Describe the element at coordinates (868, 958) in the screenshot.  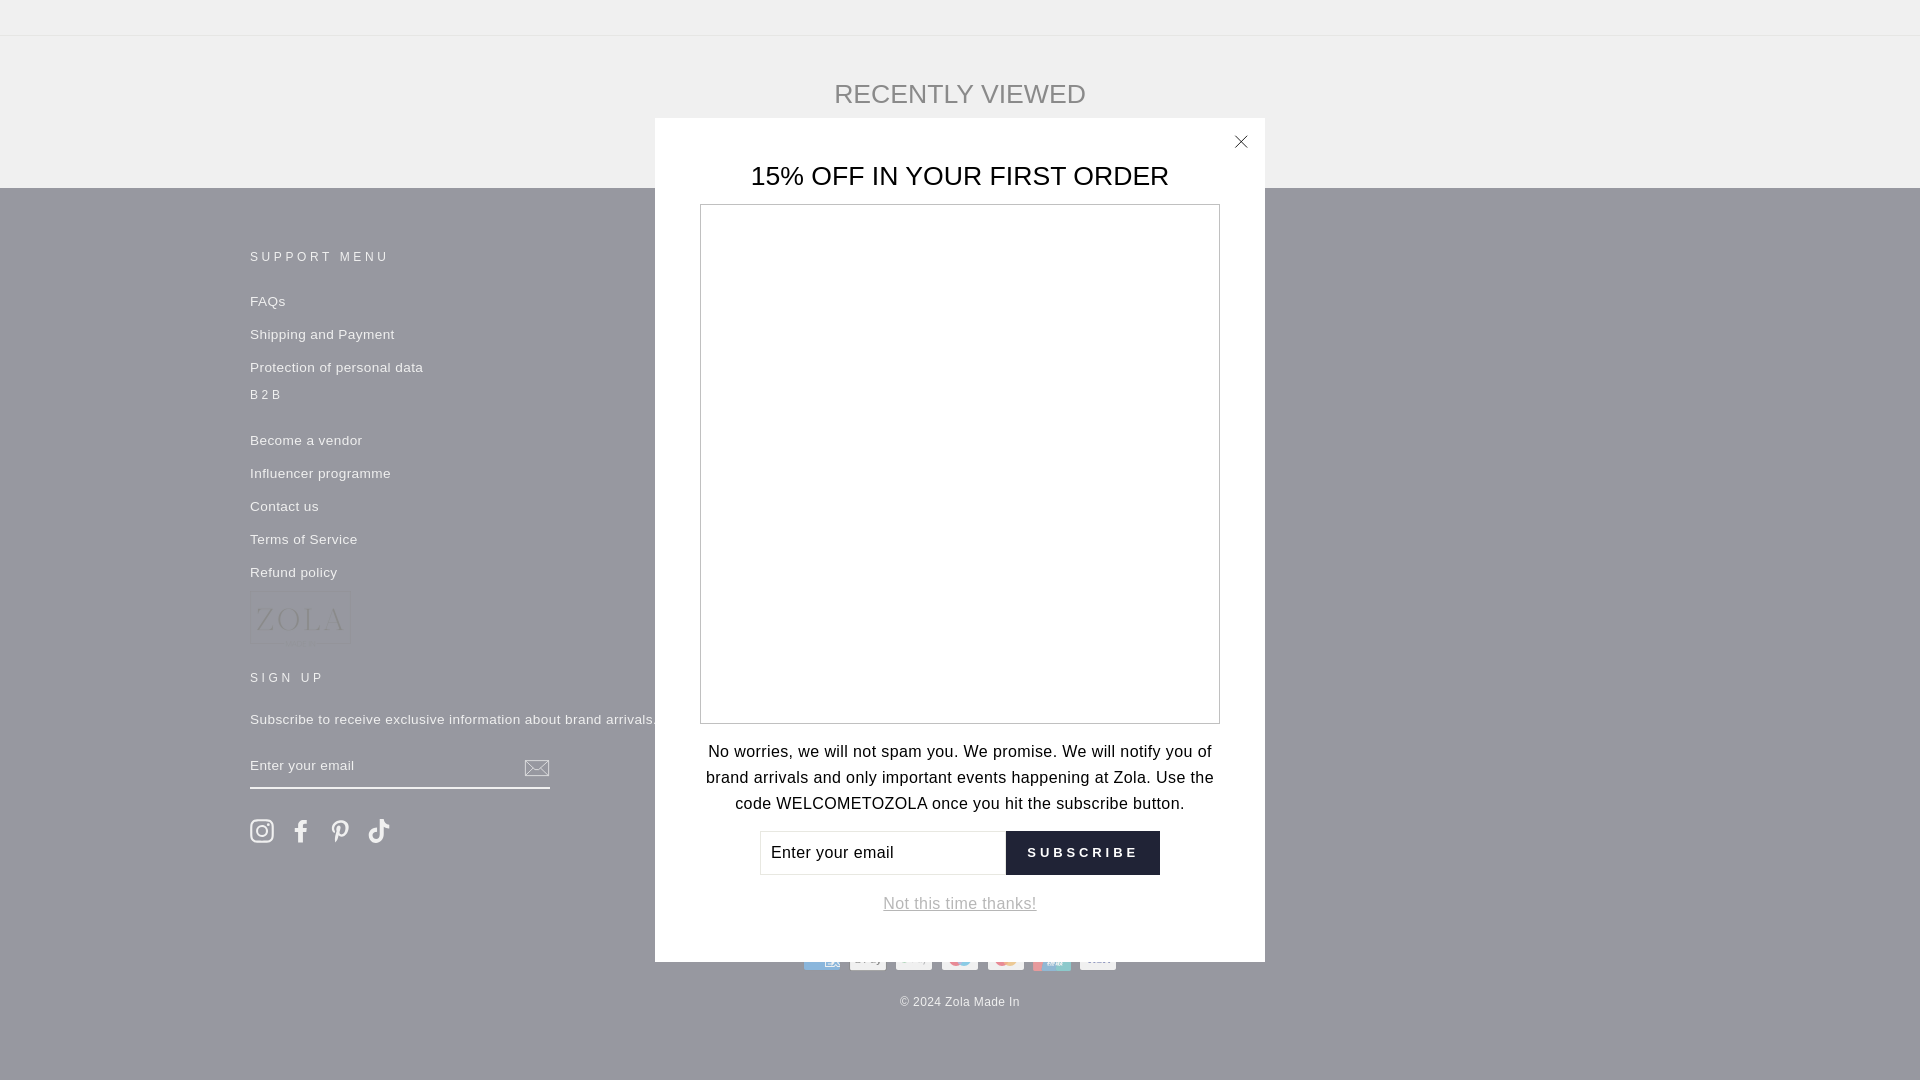
I see `Apple Pay` at that location.